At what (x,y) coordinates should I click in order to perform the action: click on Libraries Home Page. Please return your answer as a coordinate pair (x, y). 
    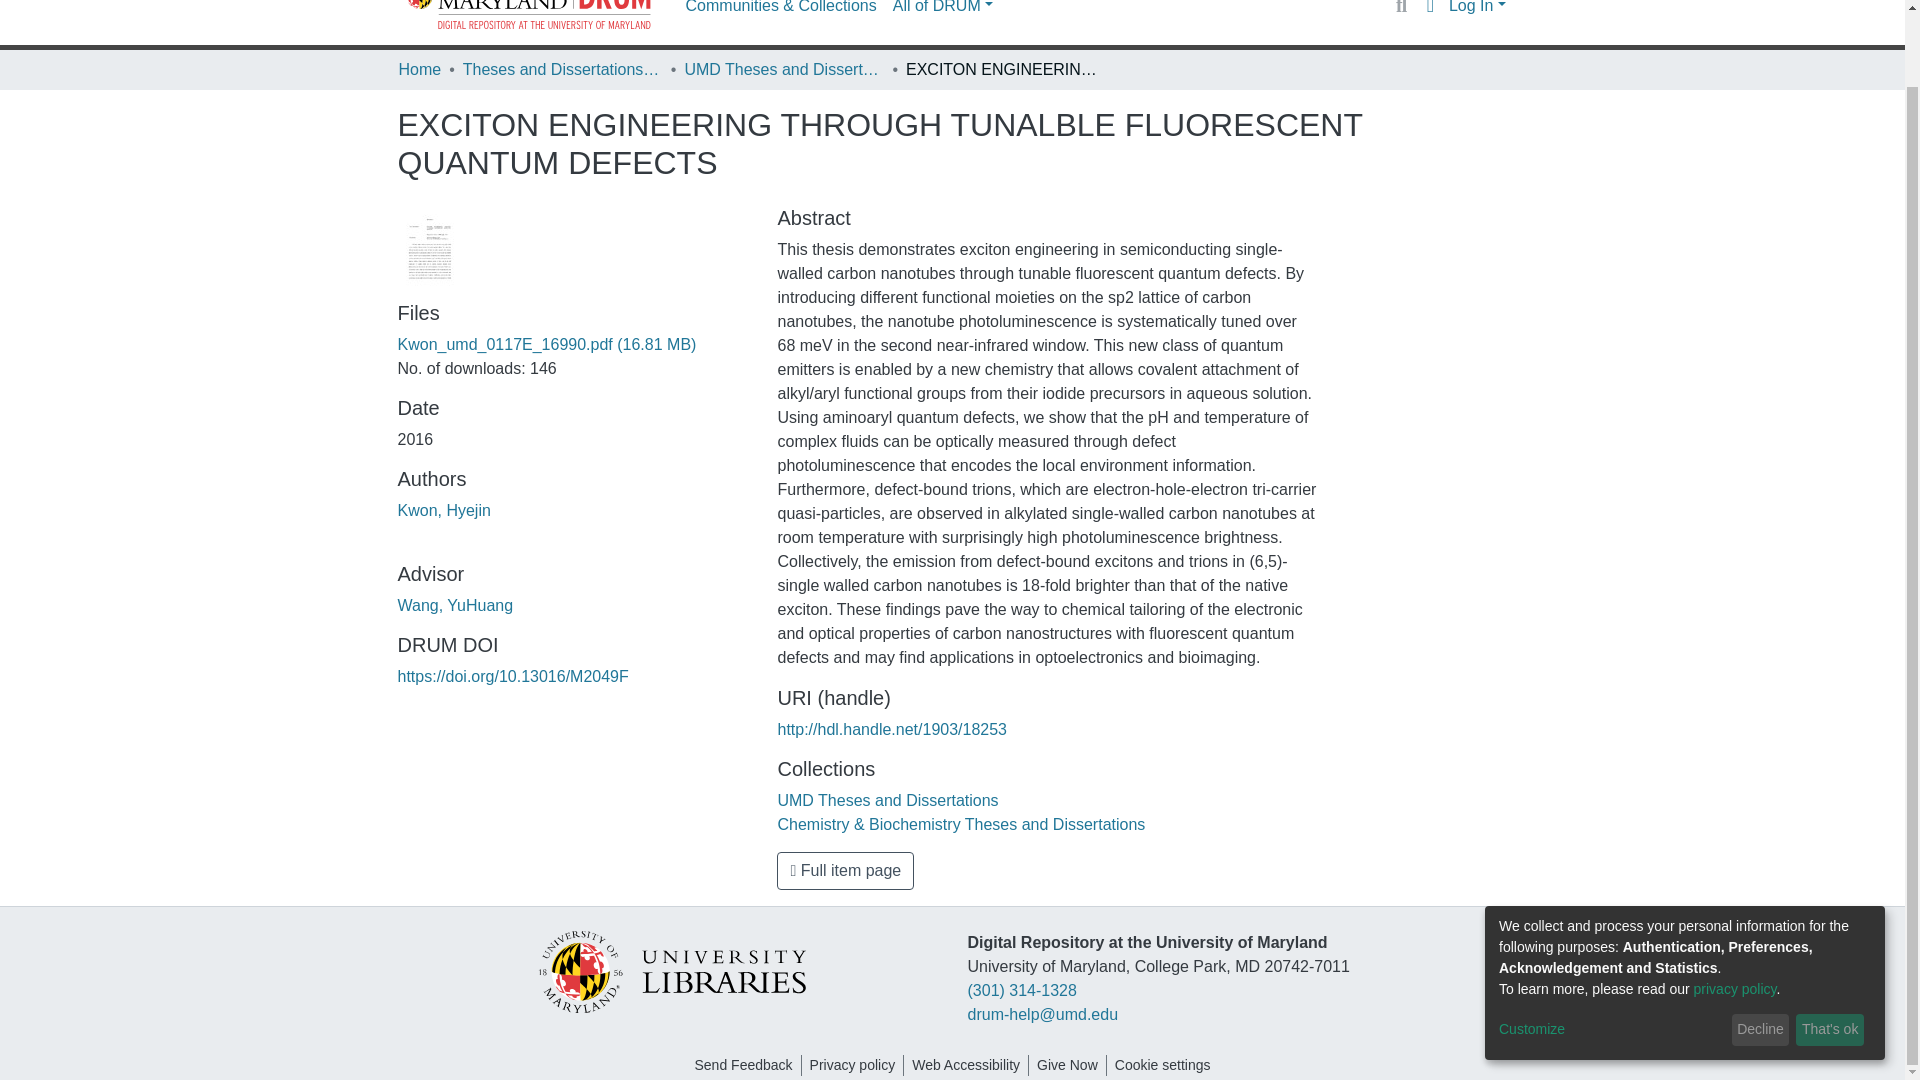
    Looking at the image, I should click on (670, 970).